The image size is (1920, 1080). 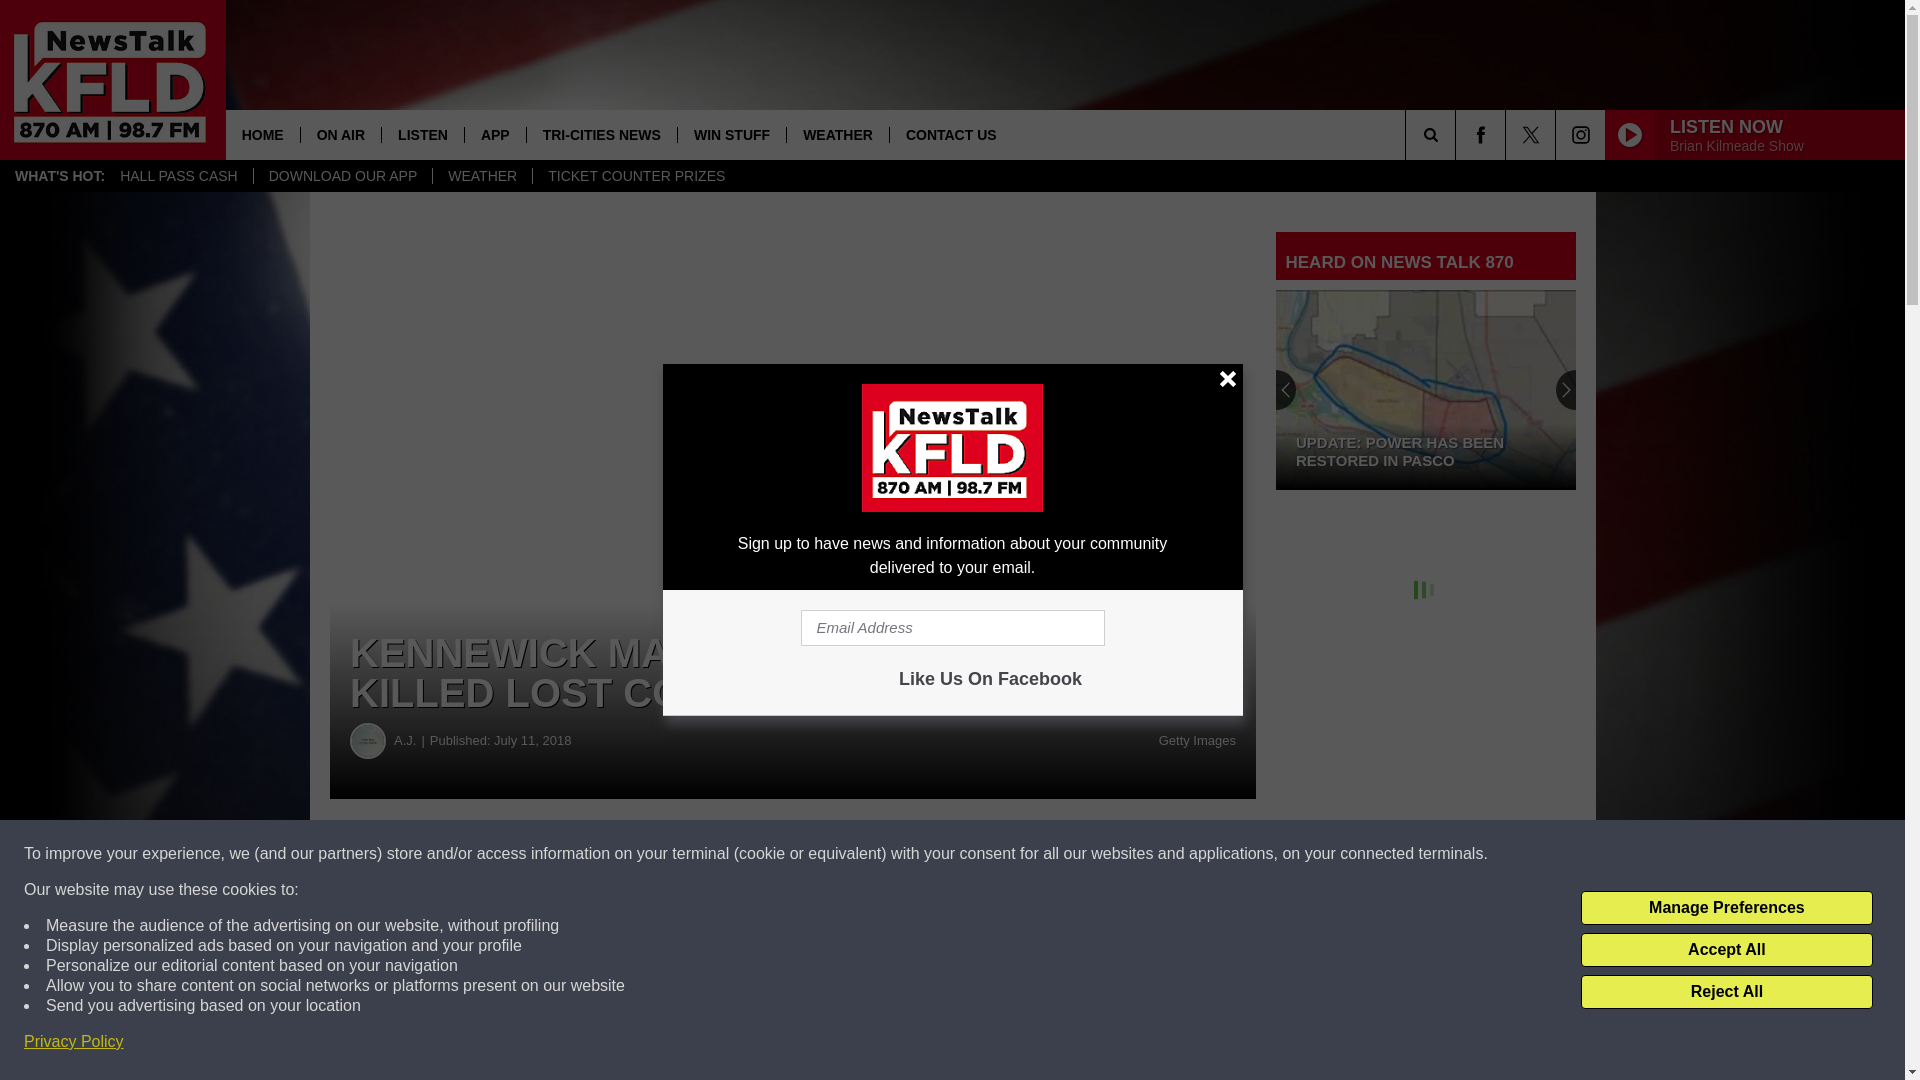 What do you see at coordinates (1726, 908) in the screenshot?
I see `Manage Preferences` at bounding box center [1726, 908].